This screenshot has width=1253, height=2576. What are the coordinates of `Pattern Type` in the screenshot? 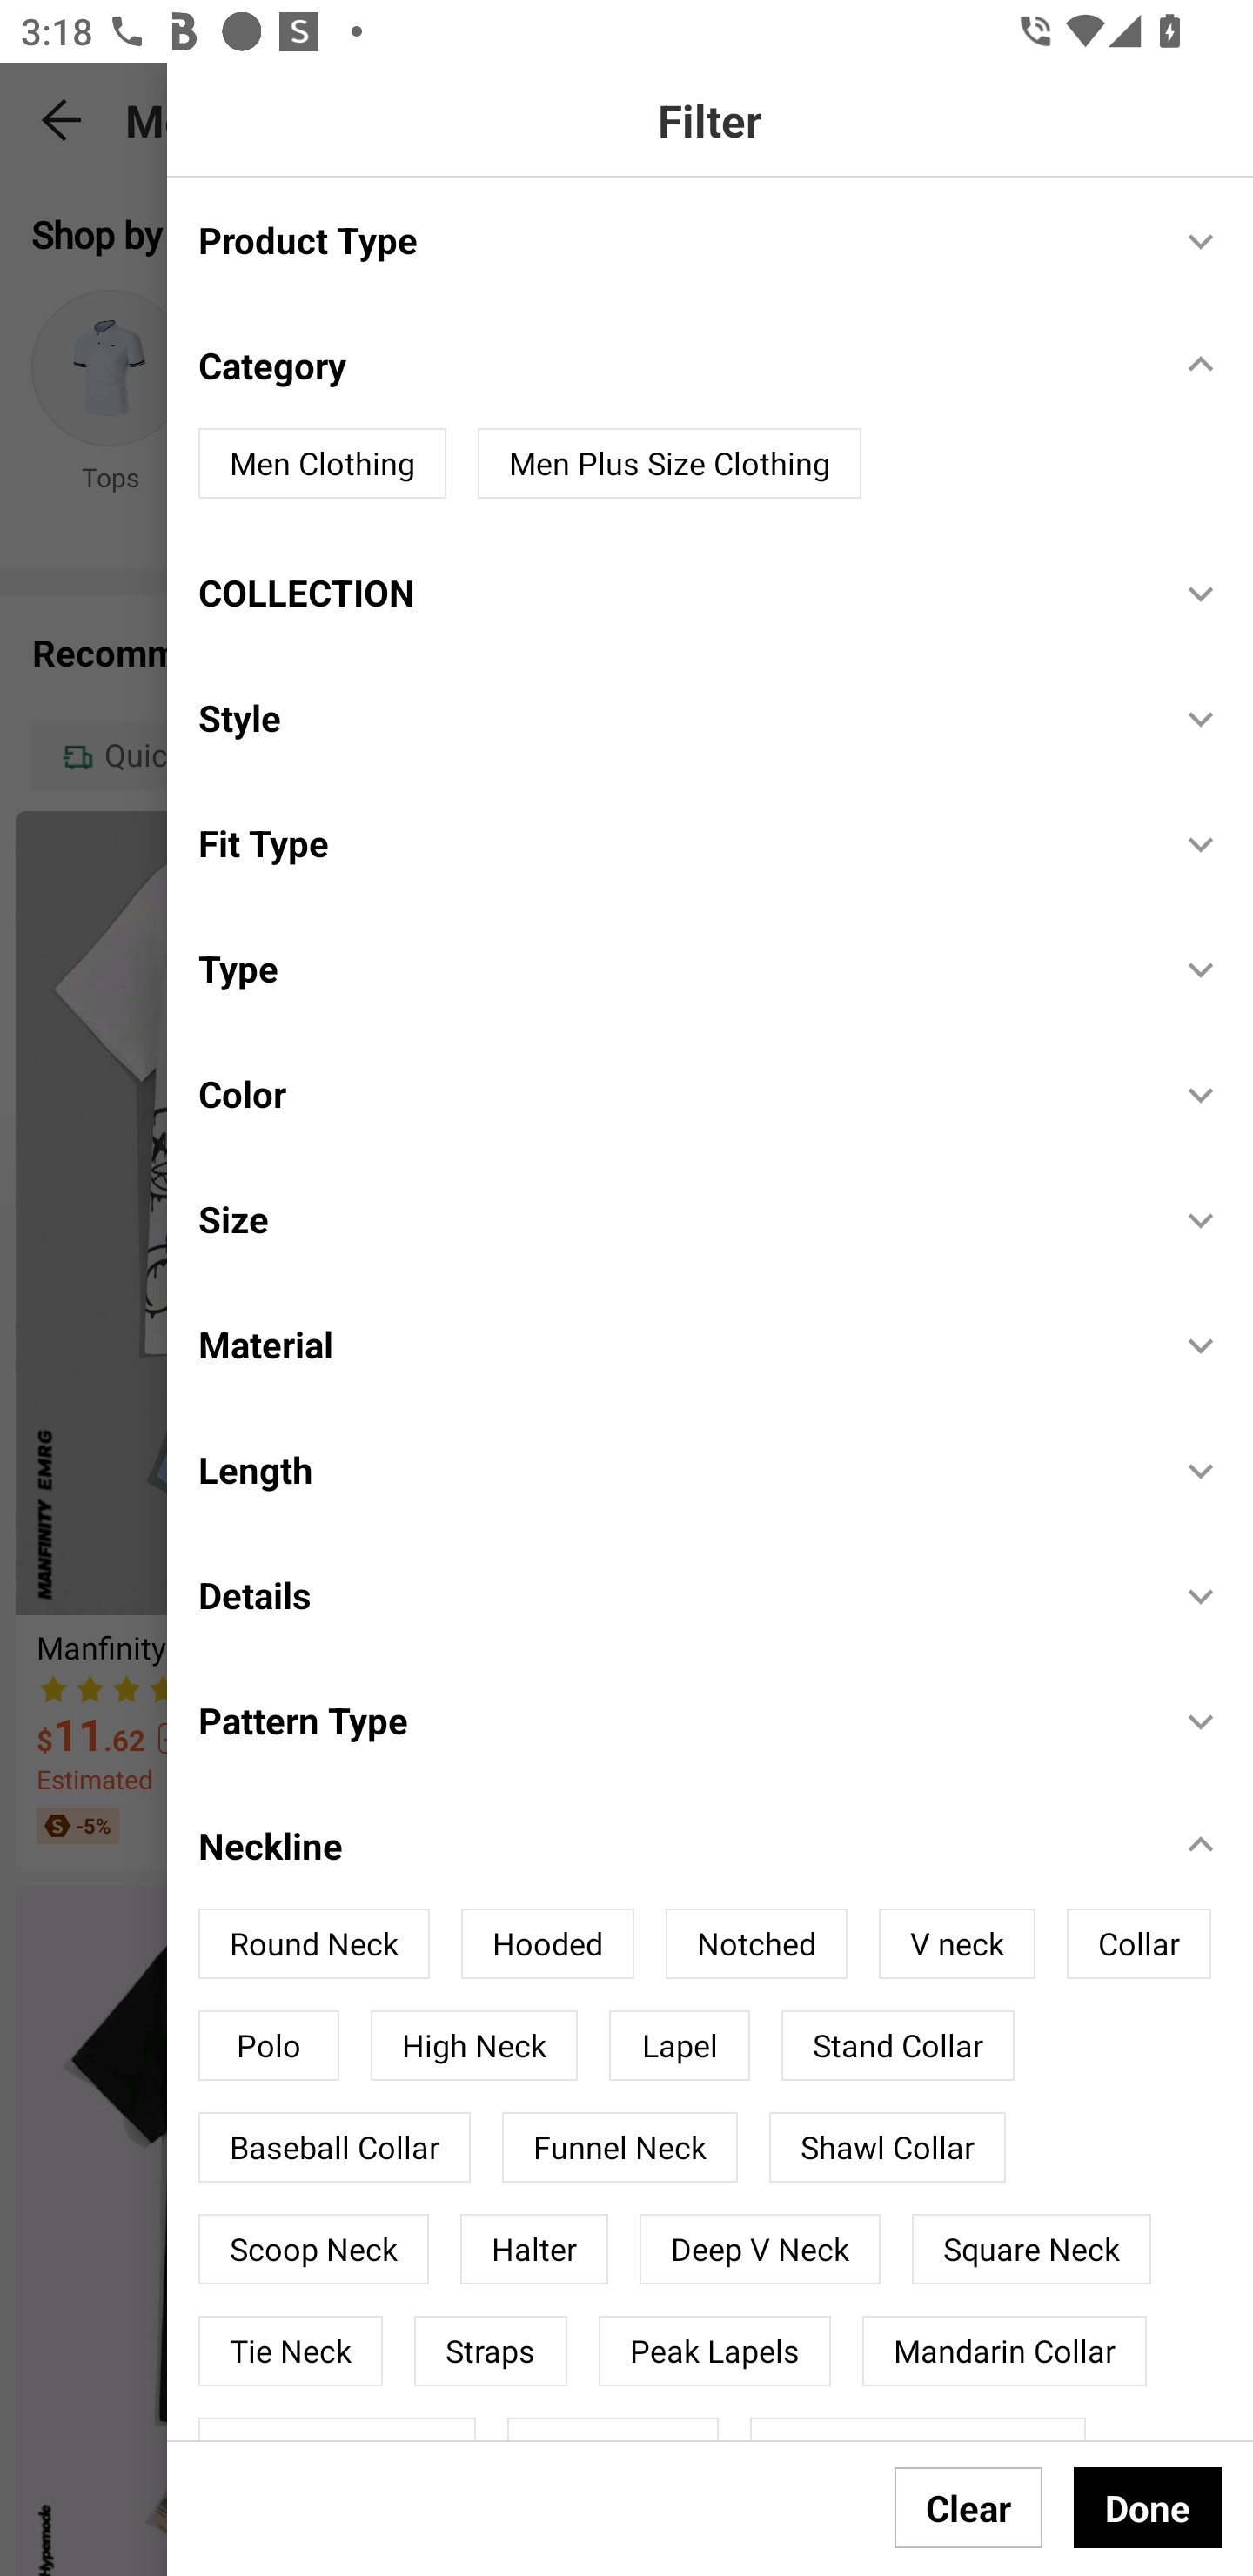 It's located at (673, 1720).